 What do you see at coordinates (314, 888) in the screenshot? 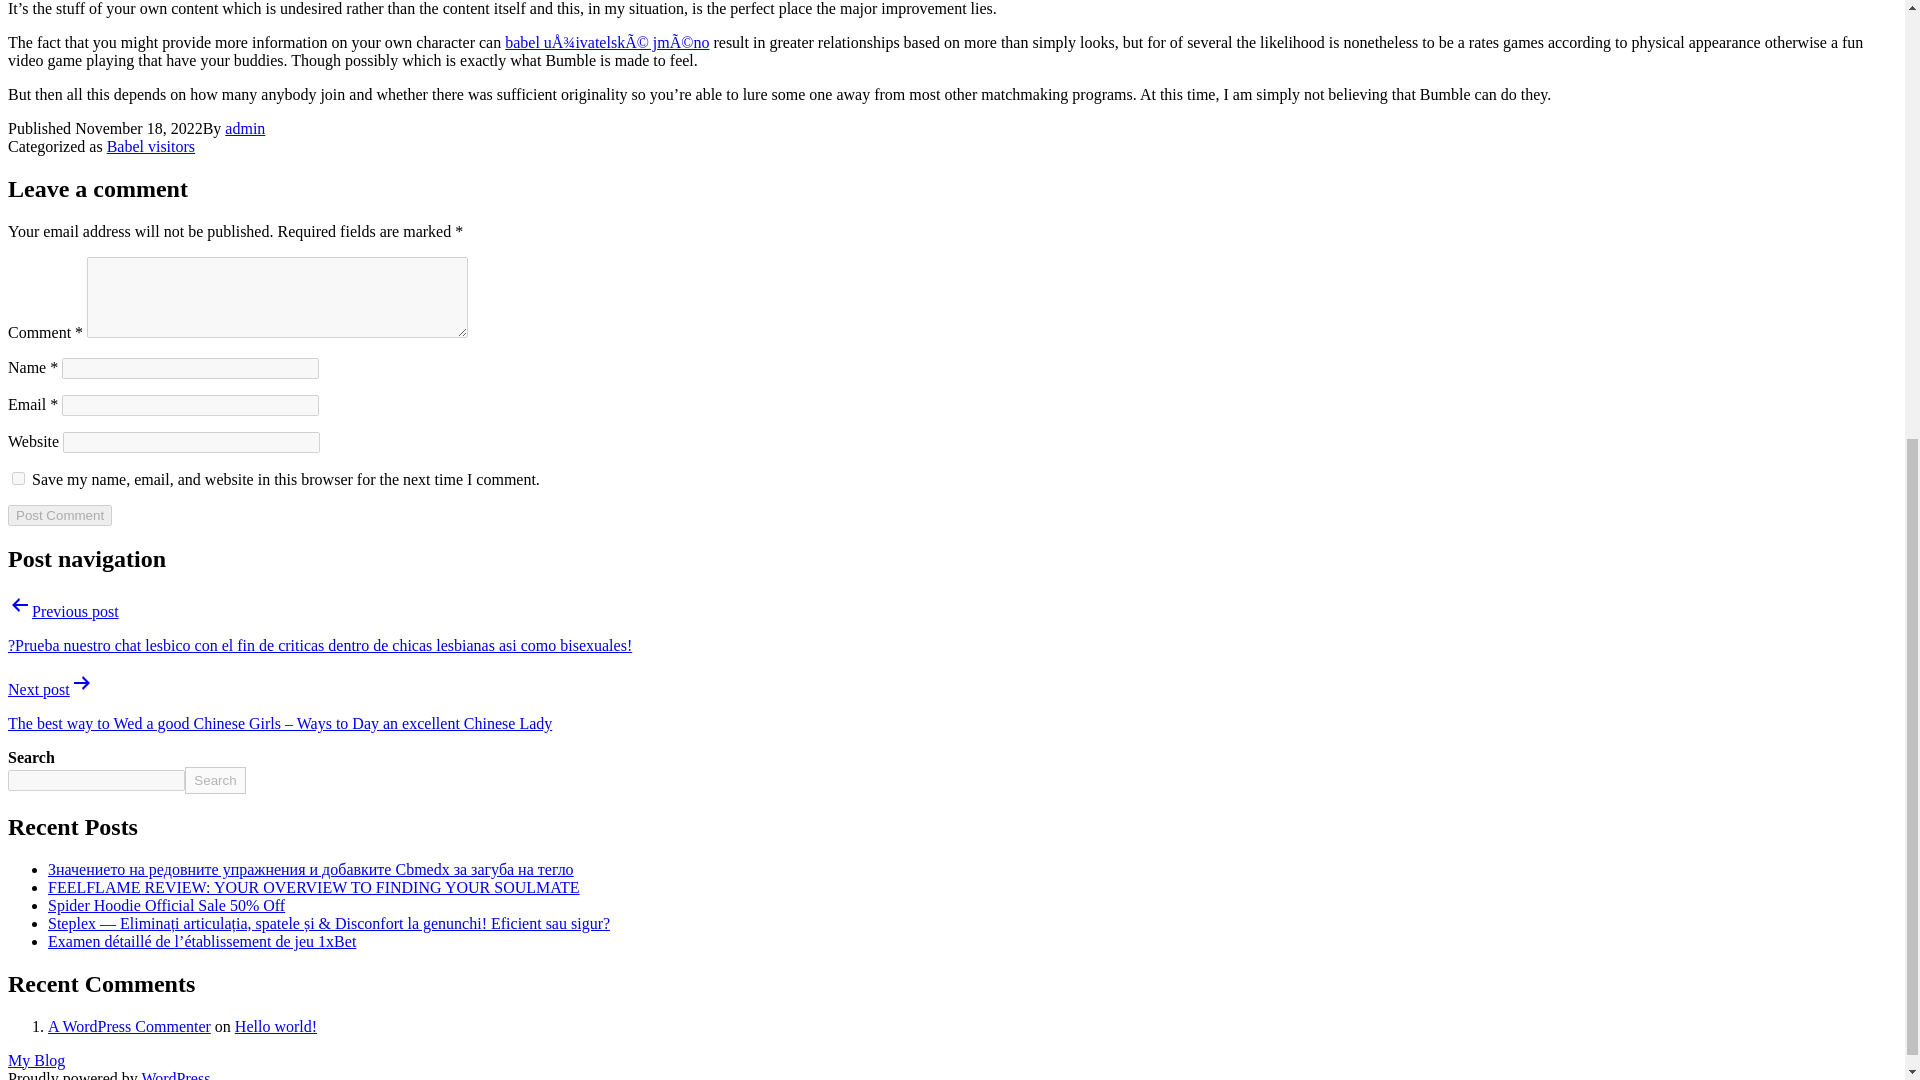
I see `FEELFLAME REVIEW: YOUR OVERVIEW TO FINDING YOUR SOULMATE` at bounding box center [314, 888].